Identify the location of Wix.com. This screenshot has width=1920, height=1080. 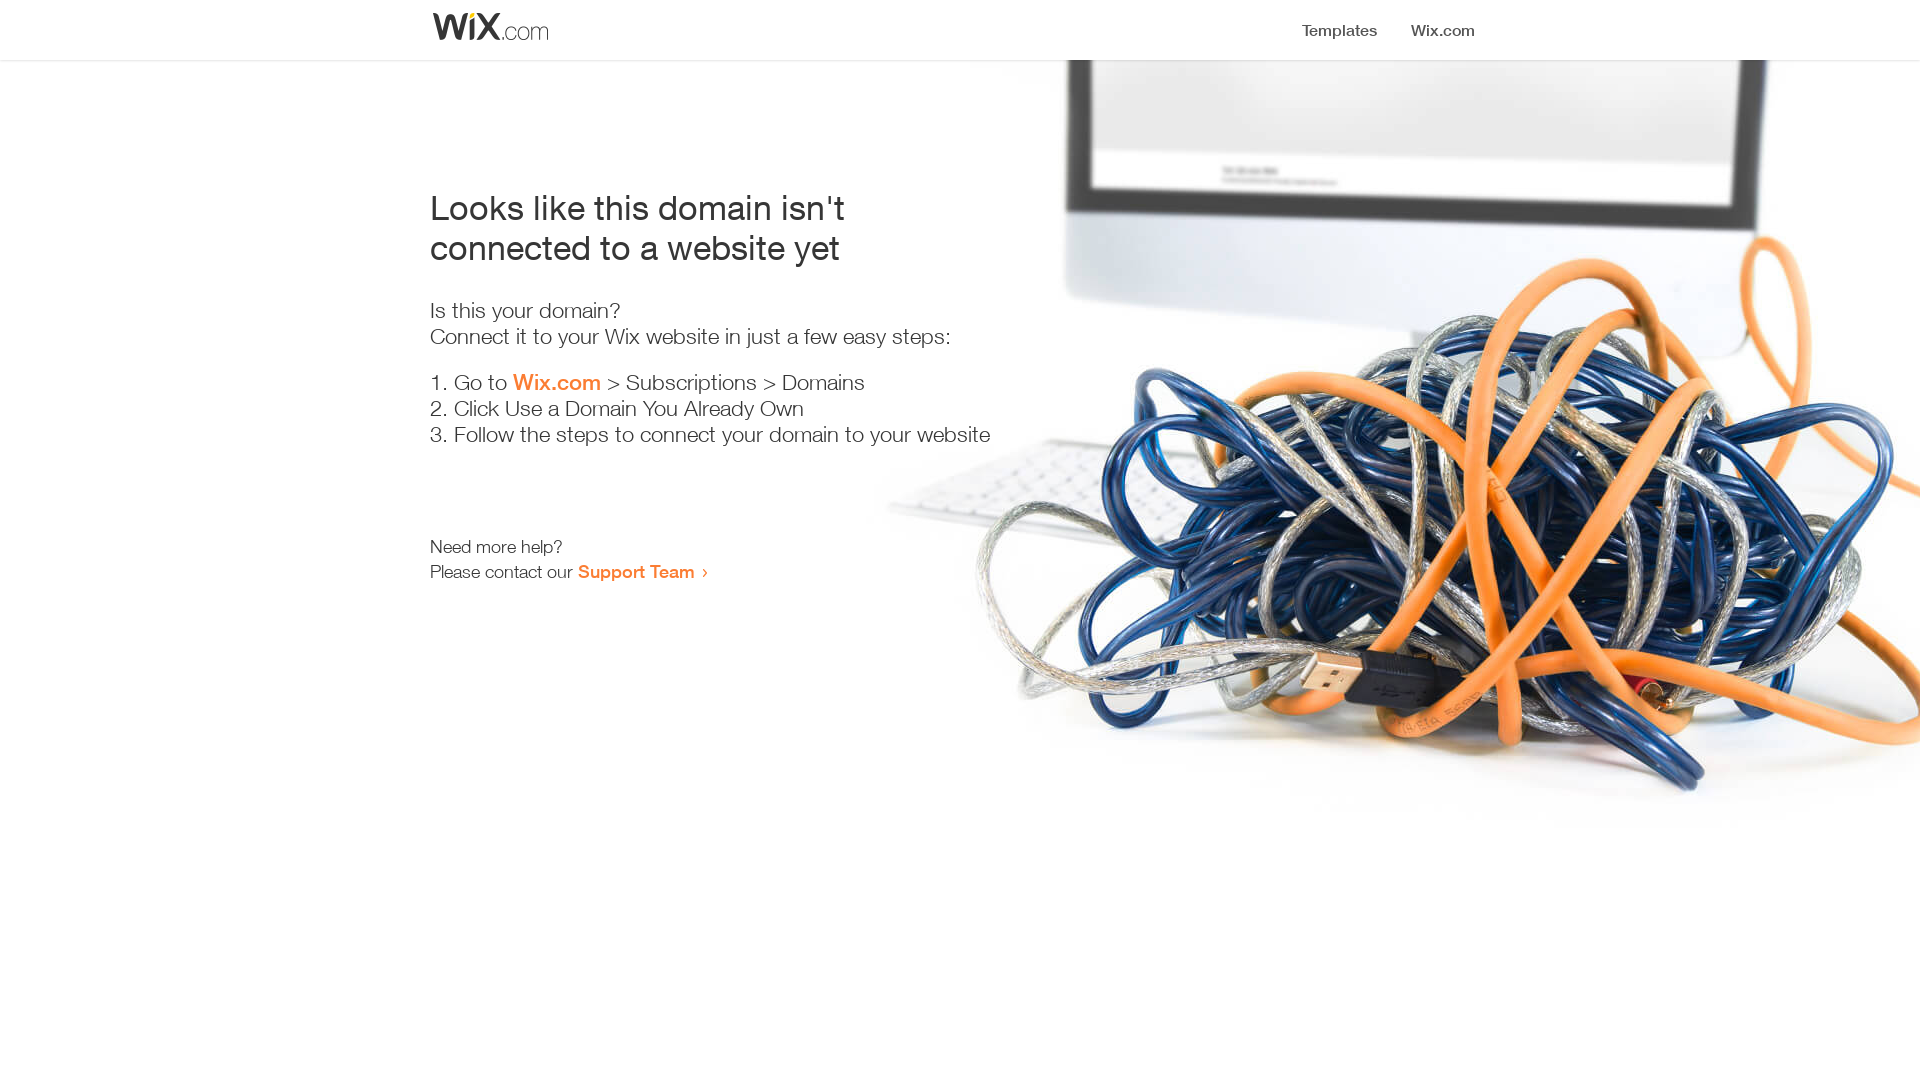
(557, 382).